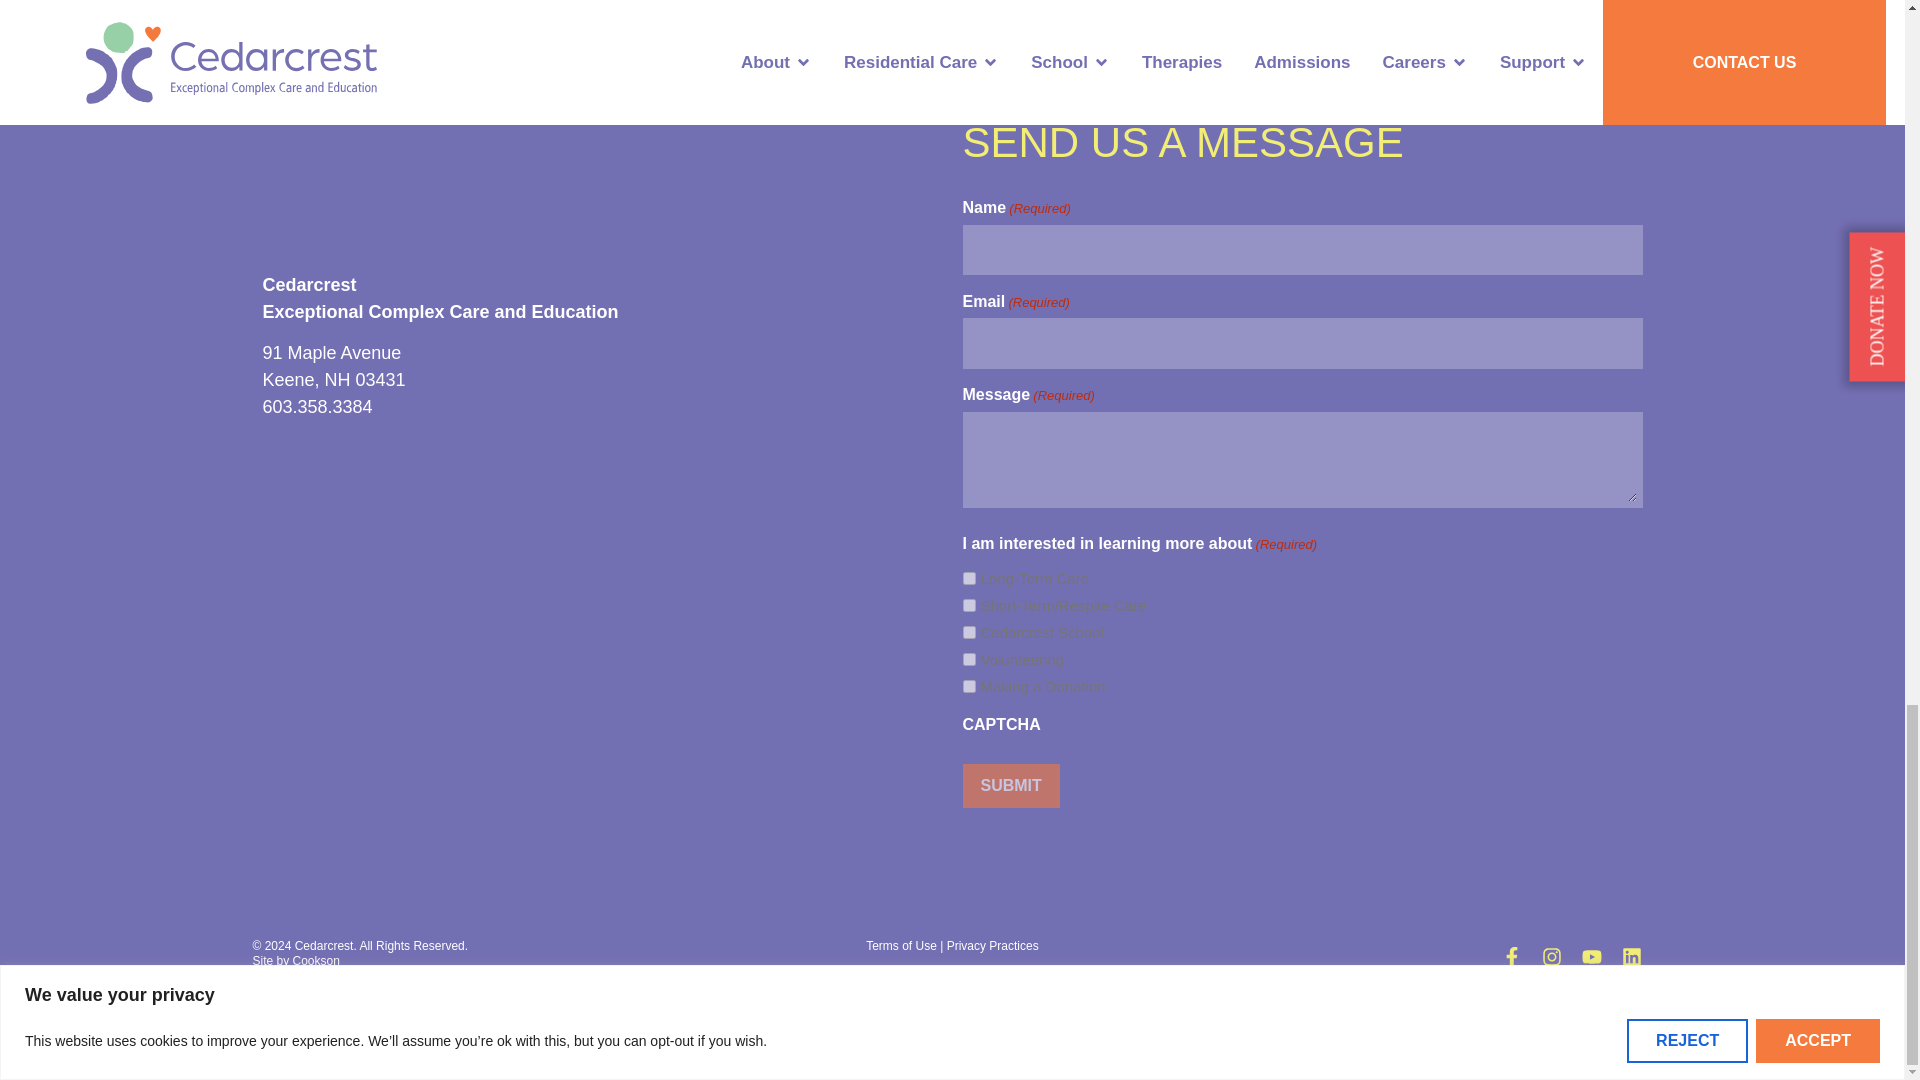  Describe the element at coordinates (968, 632) in the screenshot. I see `Cedarcrest School` at that location.